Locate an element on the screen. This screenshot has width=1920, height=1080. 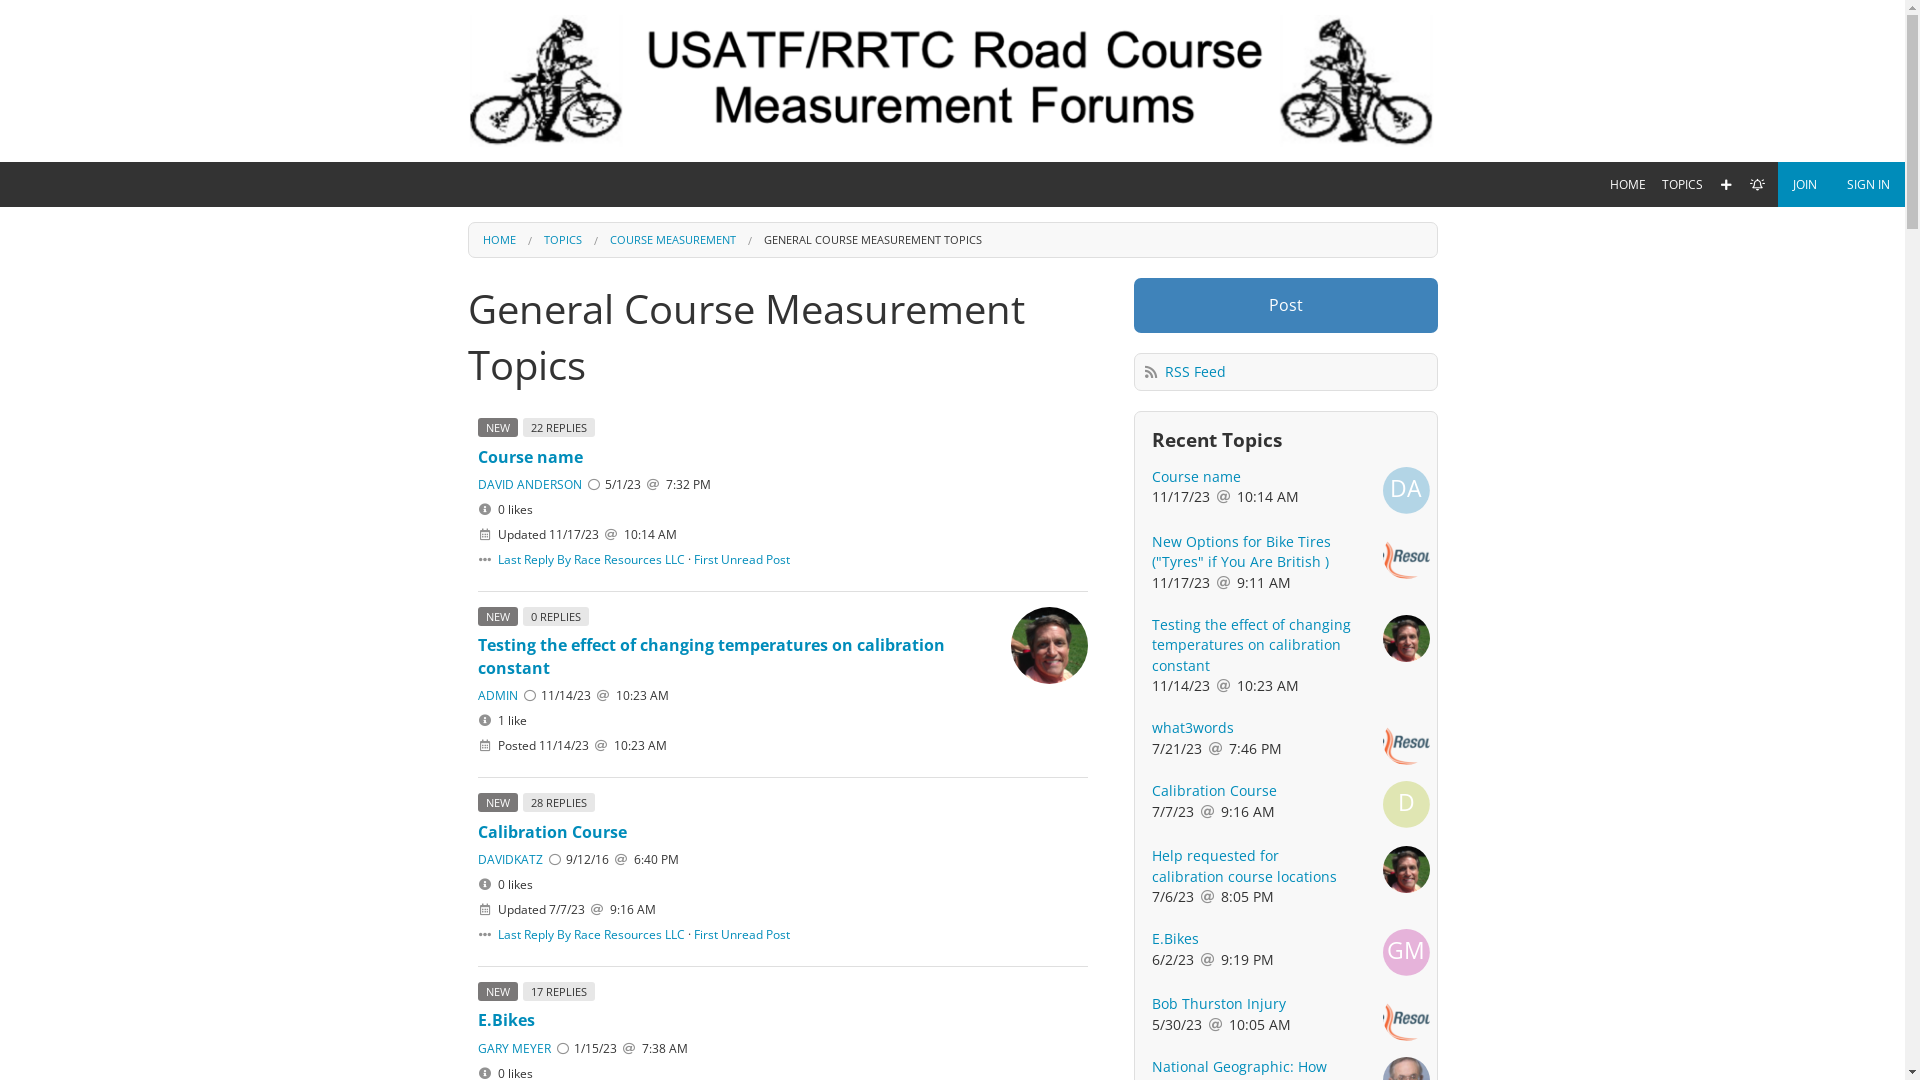
DIRECTORY is located at coordinates (1682, 224).